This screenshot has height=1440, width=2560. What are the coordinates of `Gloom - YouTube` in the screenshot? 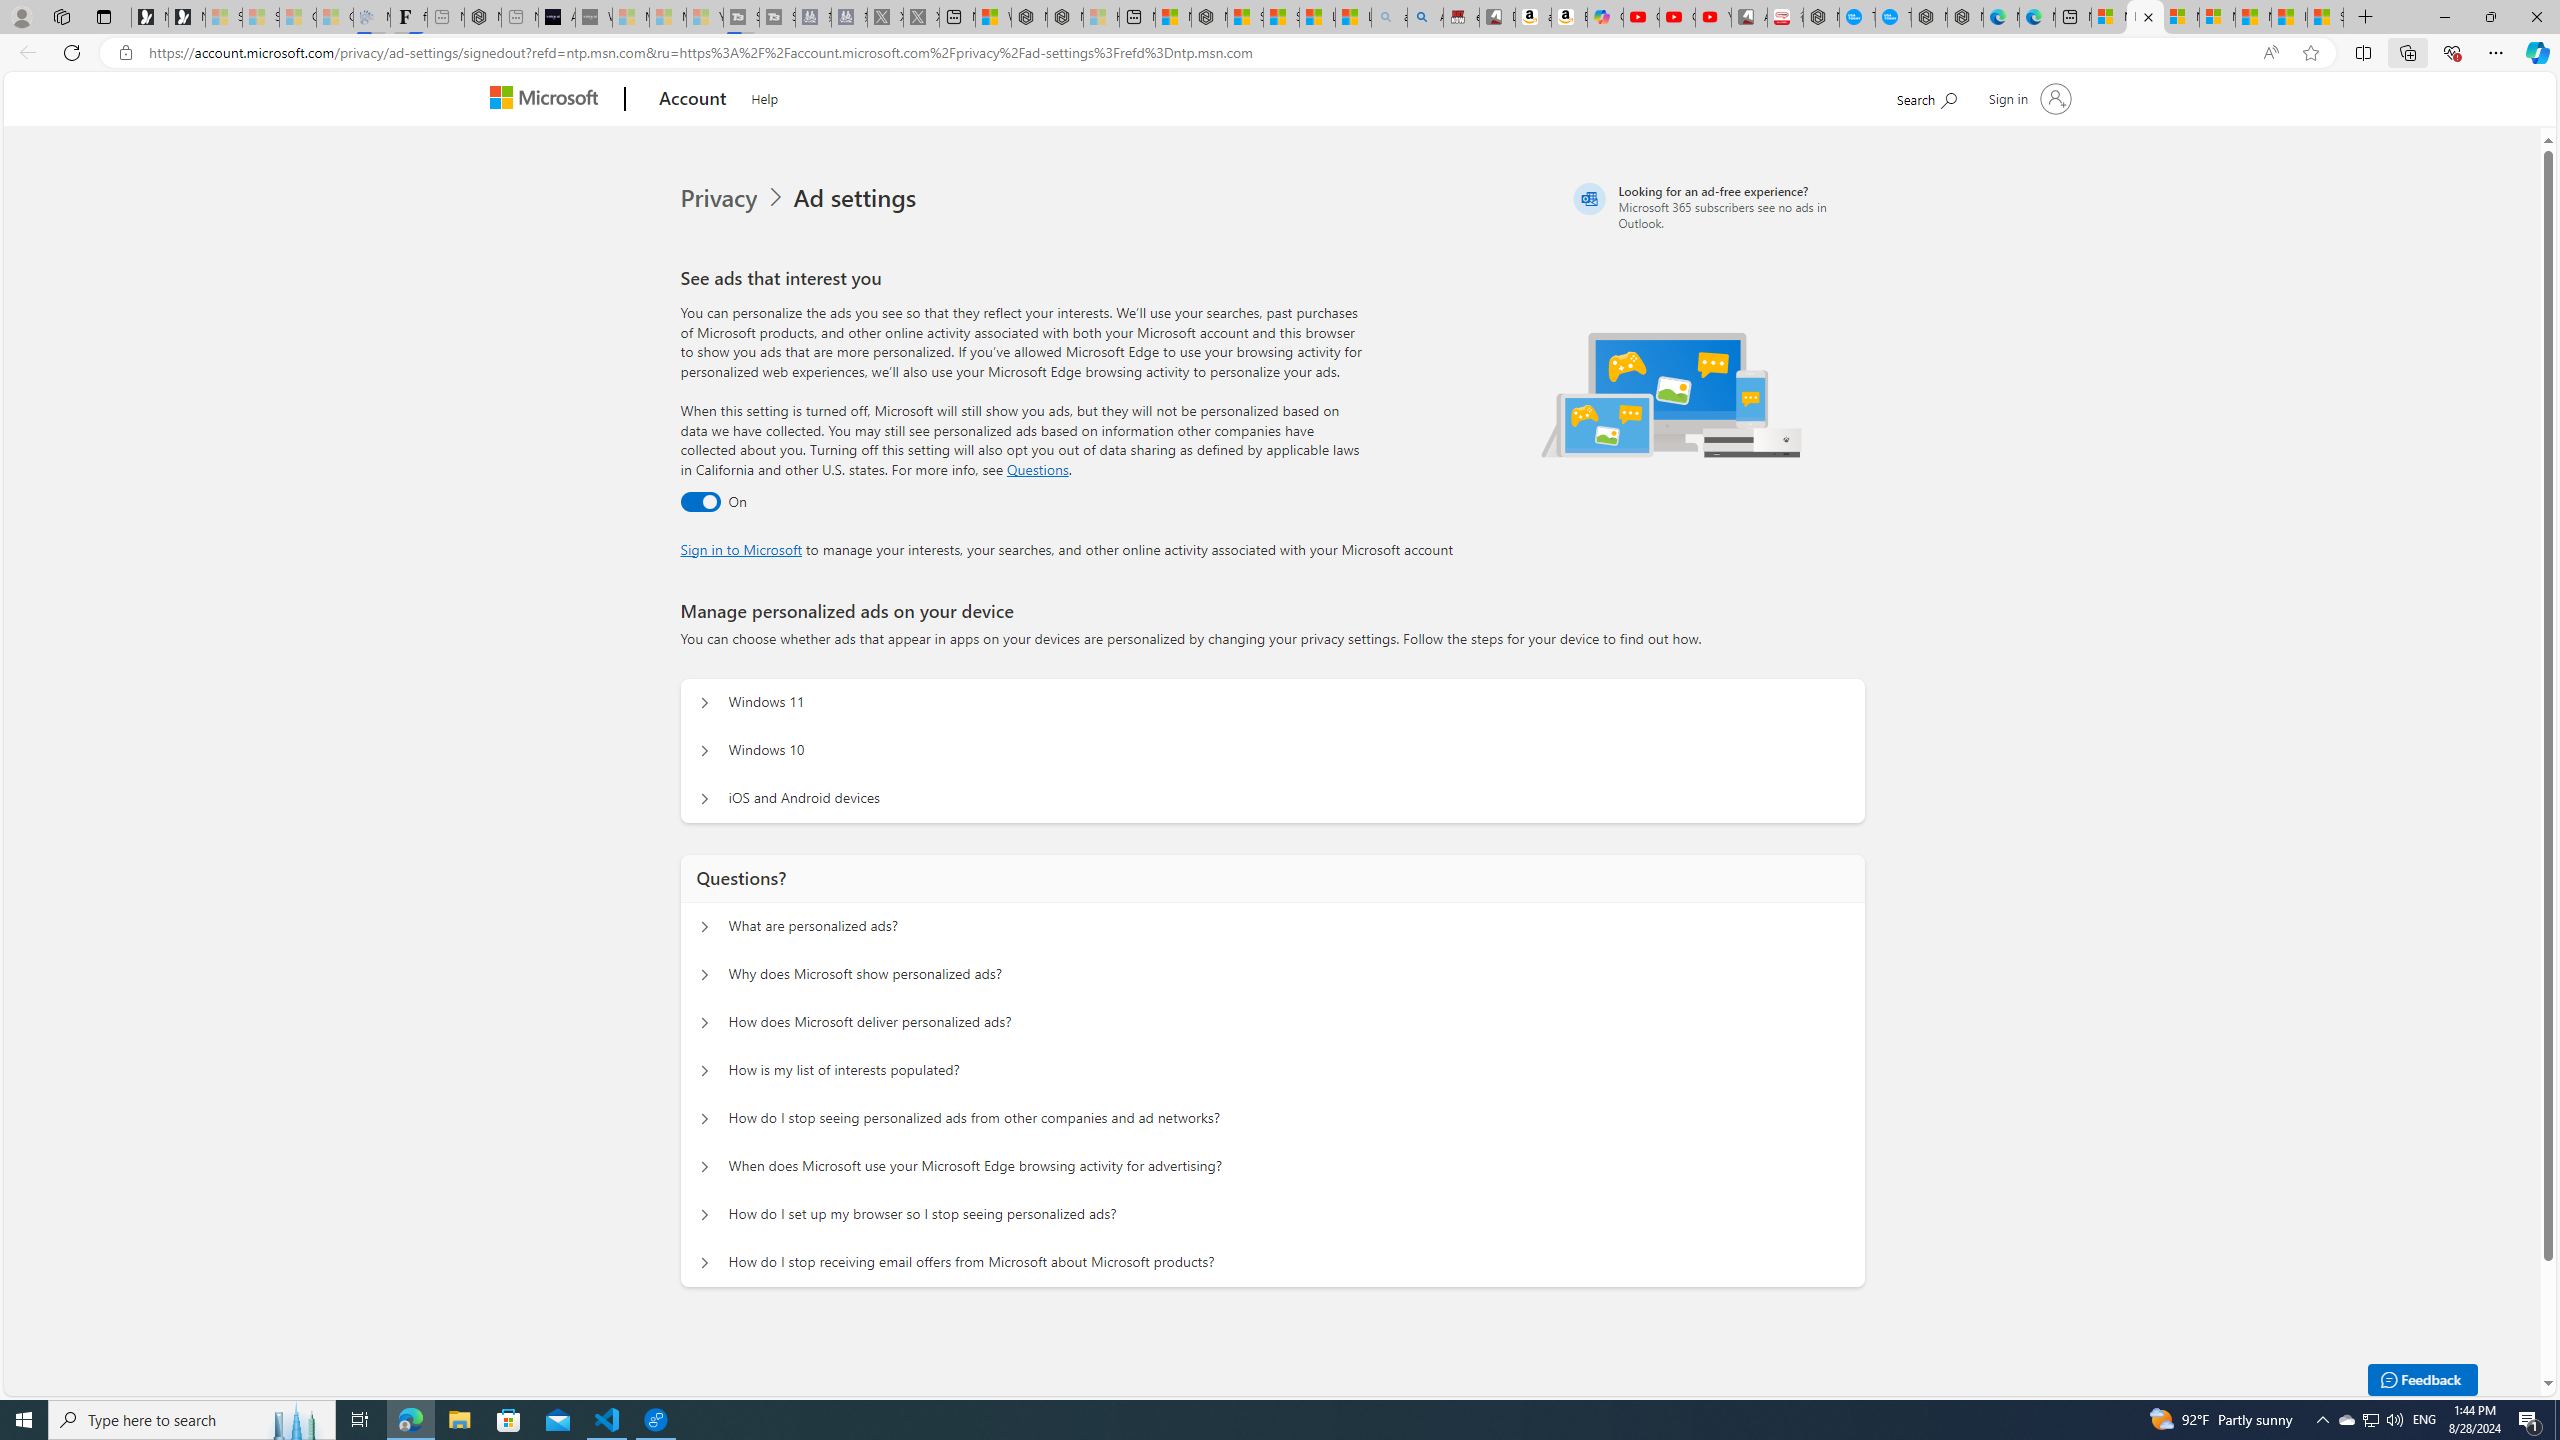 It's located at (1678, 17).